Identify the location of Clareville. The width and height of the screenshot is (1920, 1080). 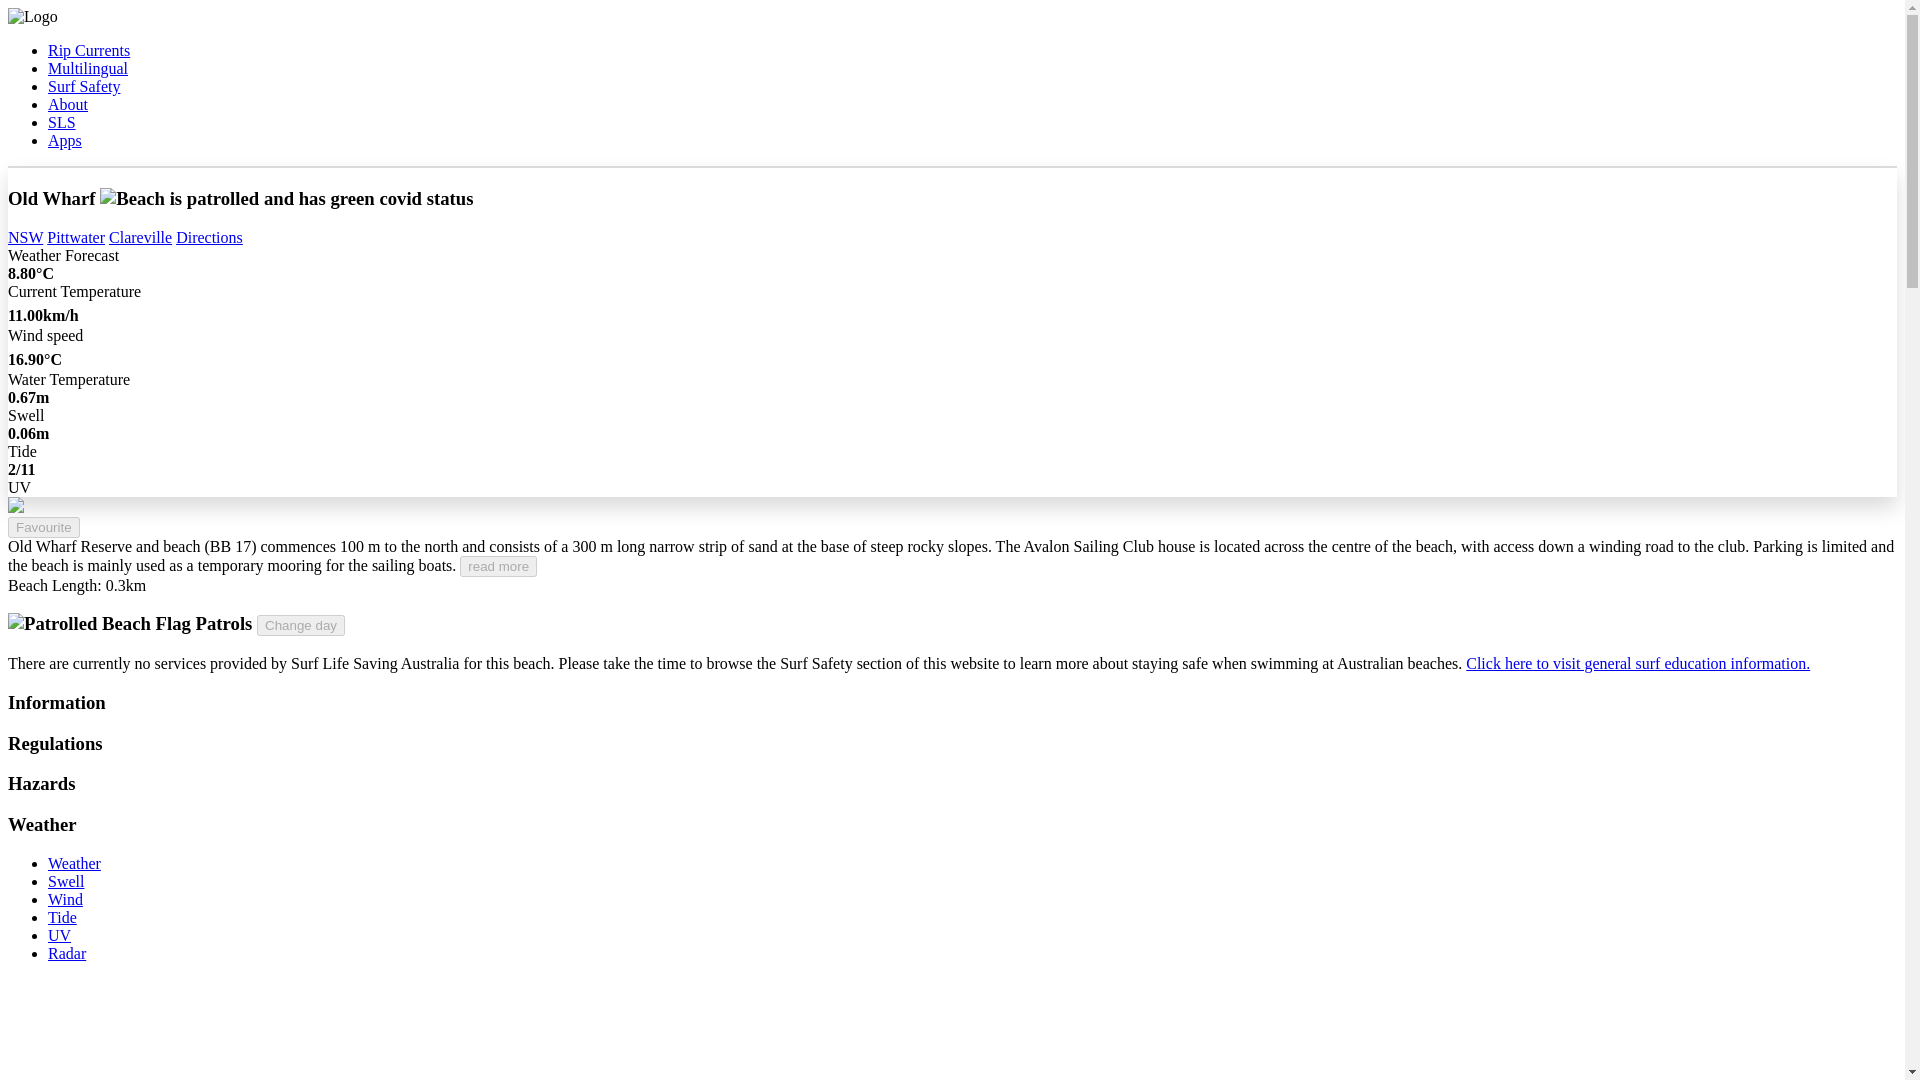
(140, 237).